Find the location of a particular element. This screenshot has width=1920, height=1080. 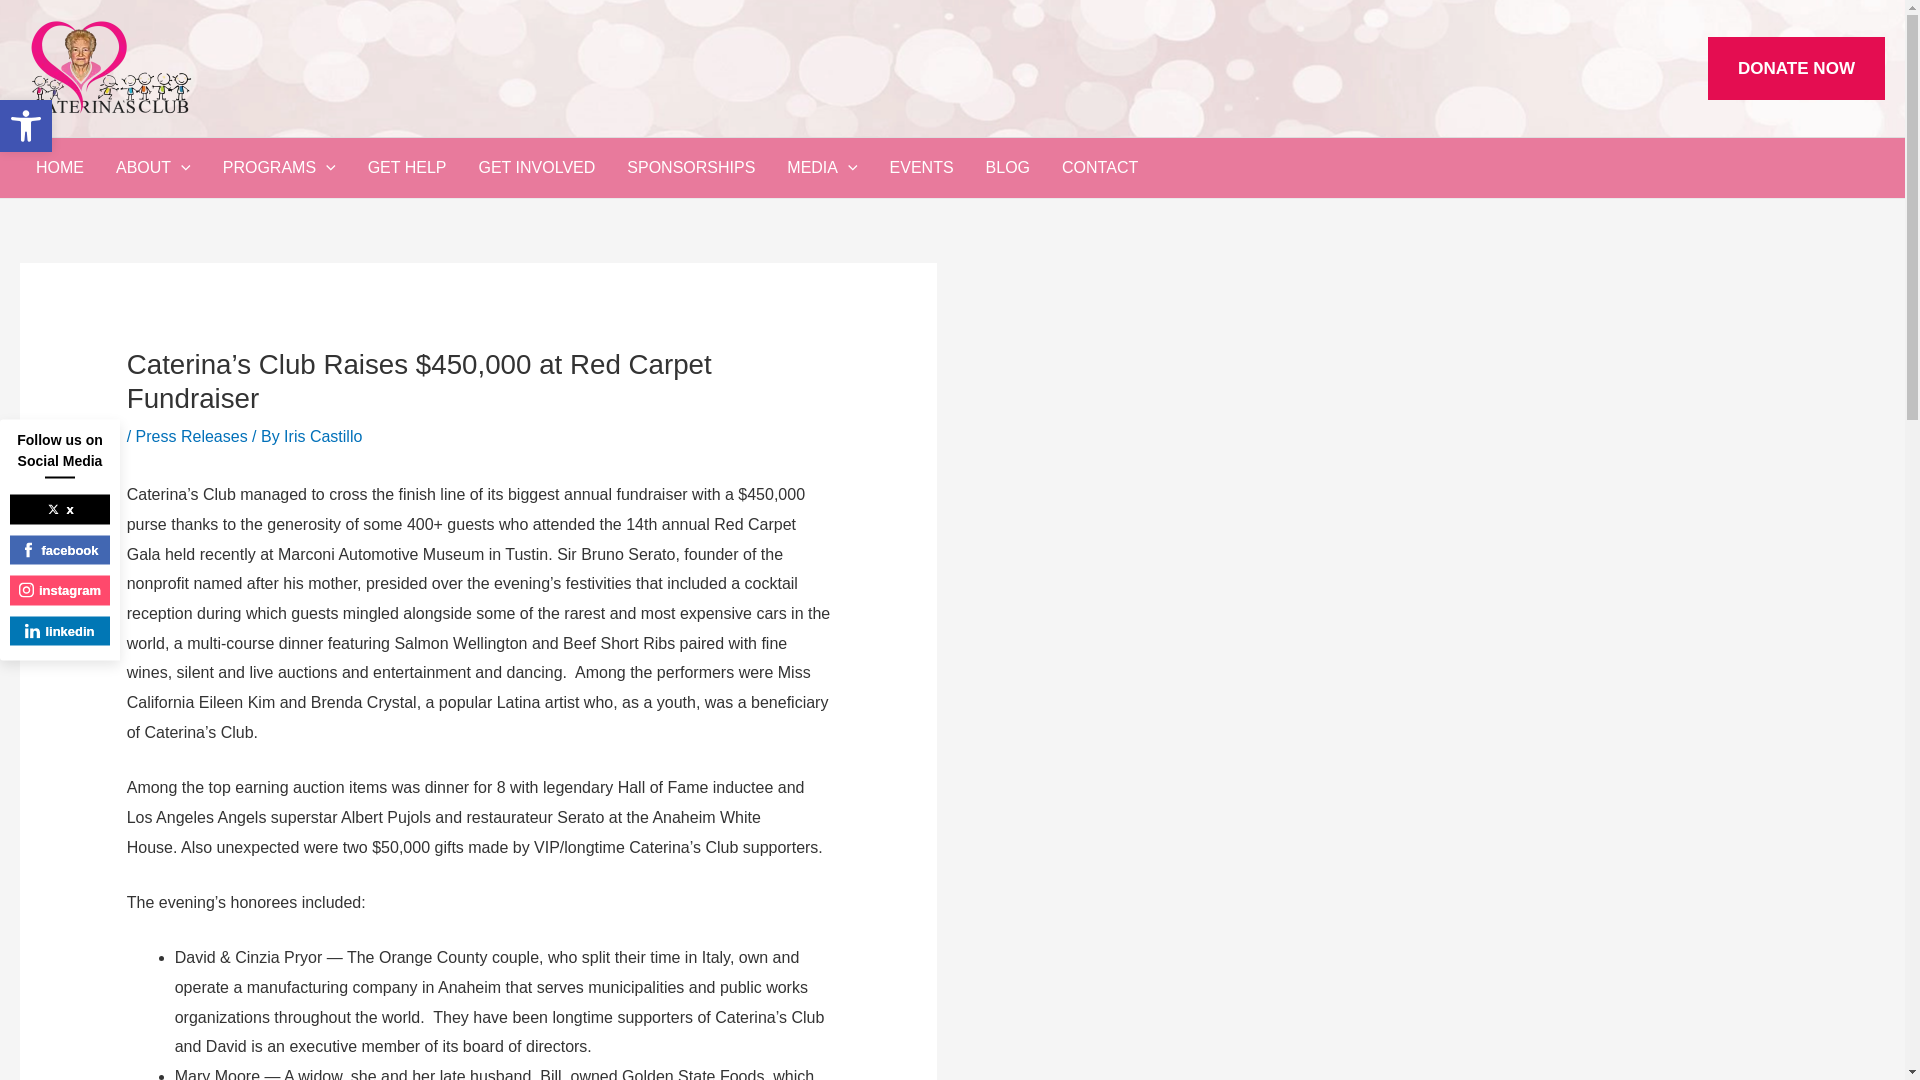

DONATE NOW is located at coordinates (1796, 68).